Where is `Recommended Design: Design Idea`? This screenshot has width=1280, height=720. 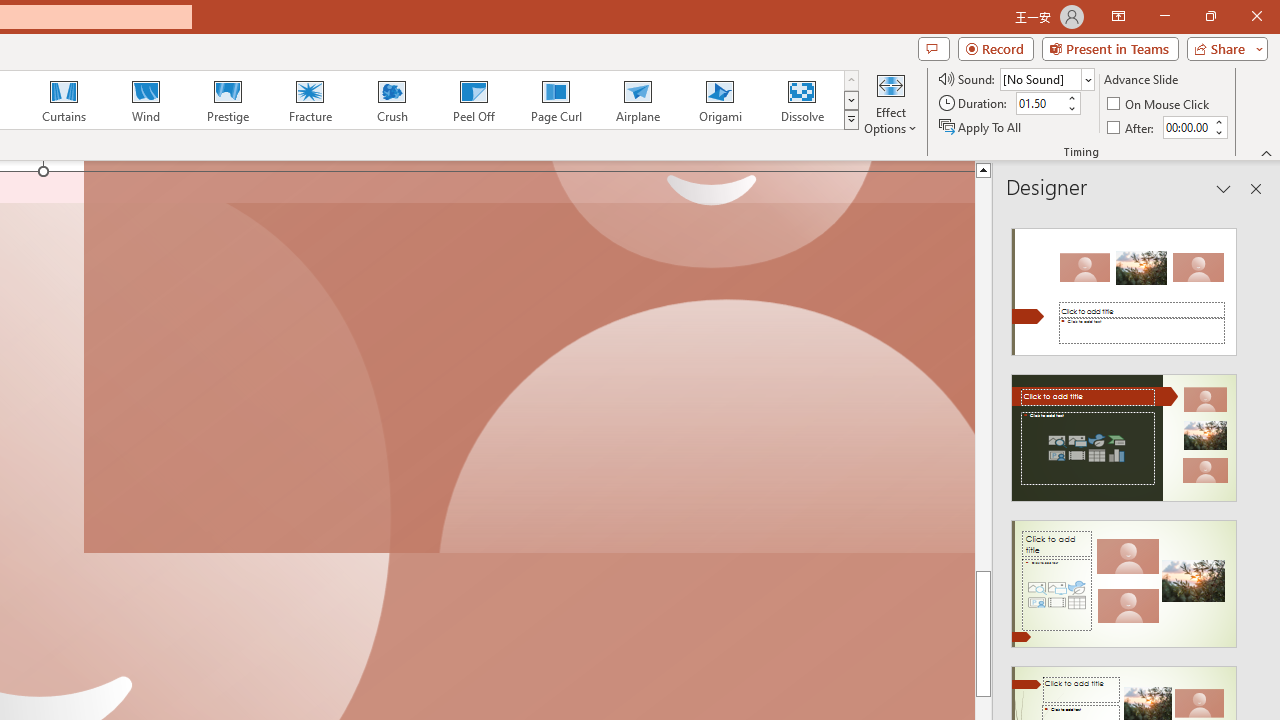 Recommended Design: Design Idea is located at coordinates (1124, 286).